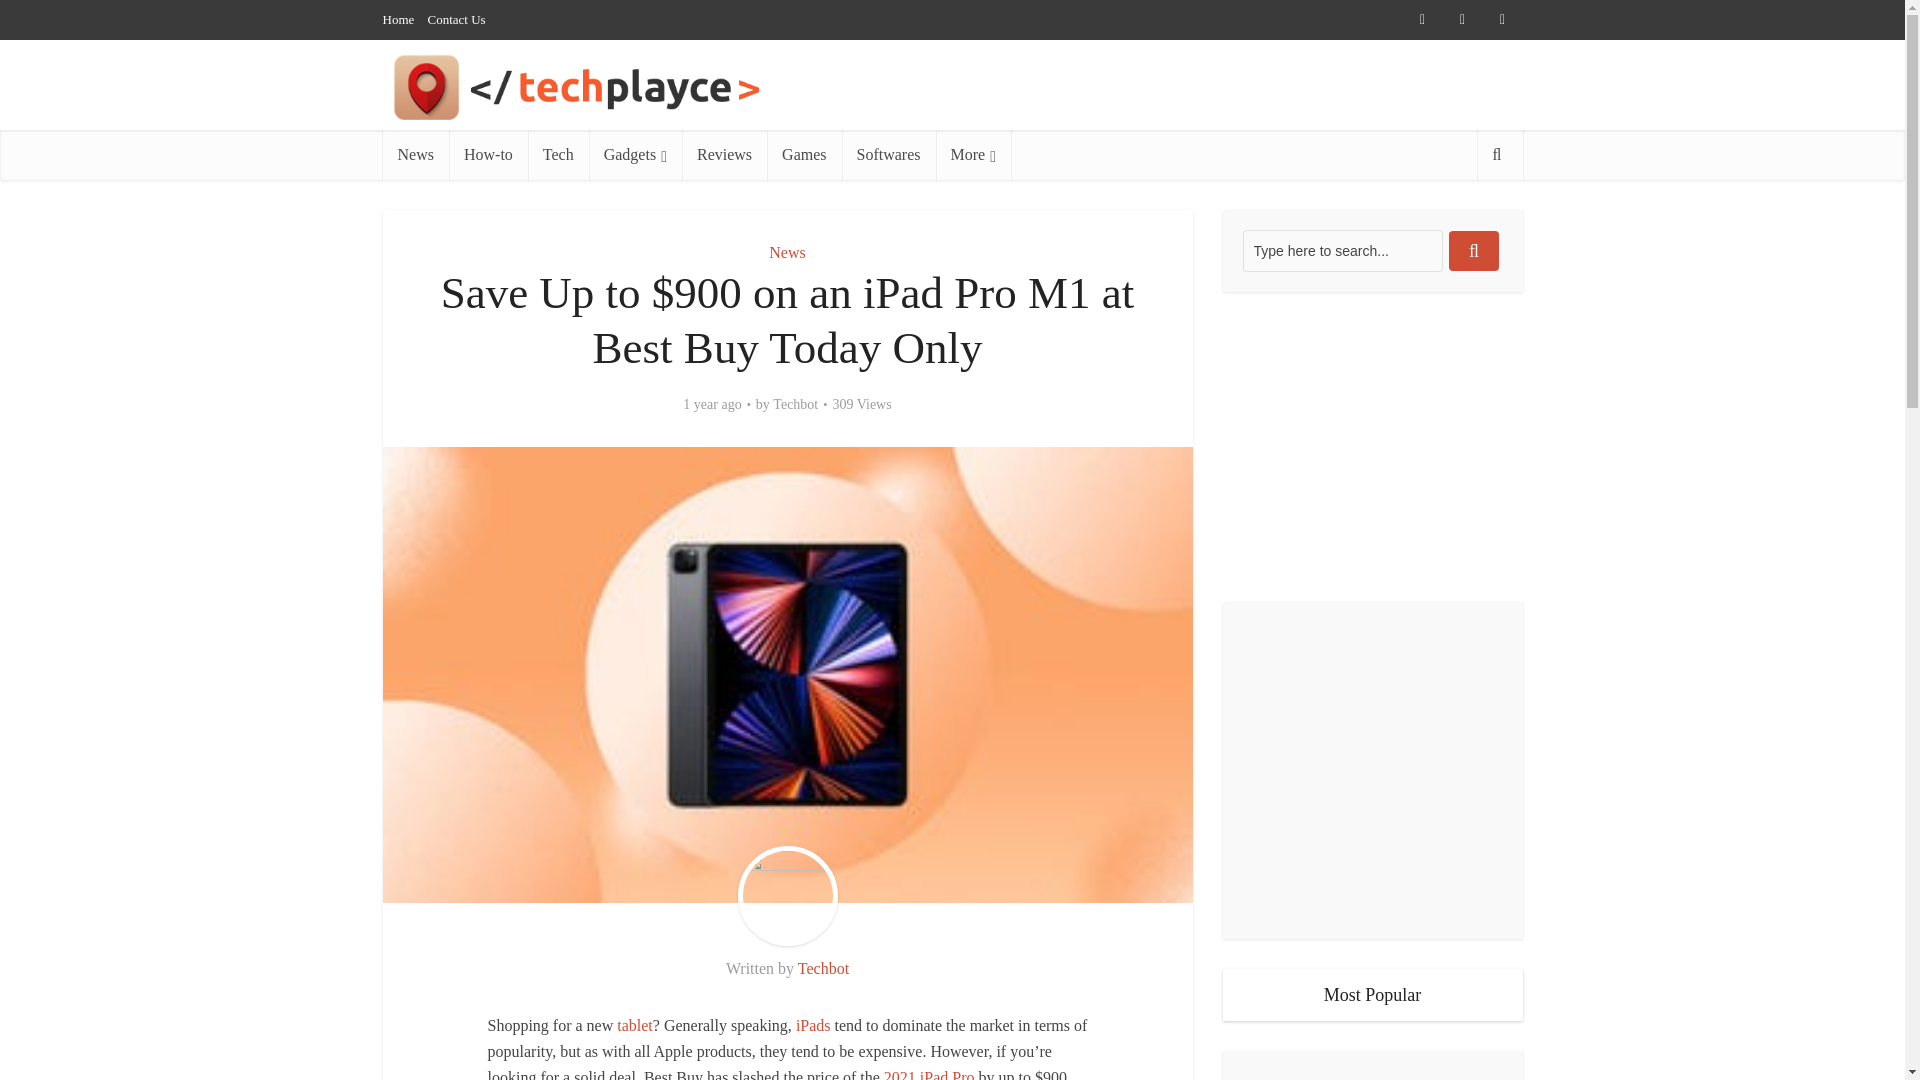  I want to click on Gadgets, so click(635, 154).